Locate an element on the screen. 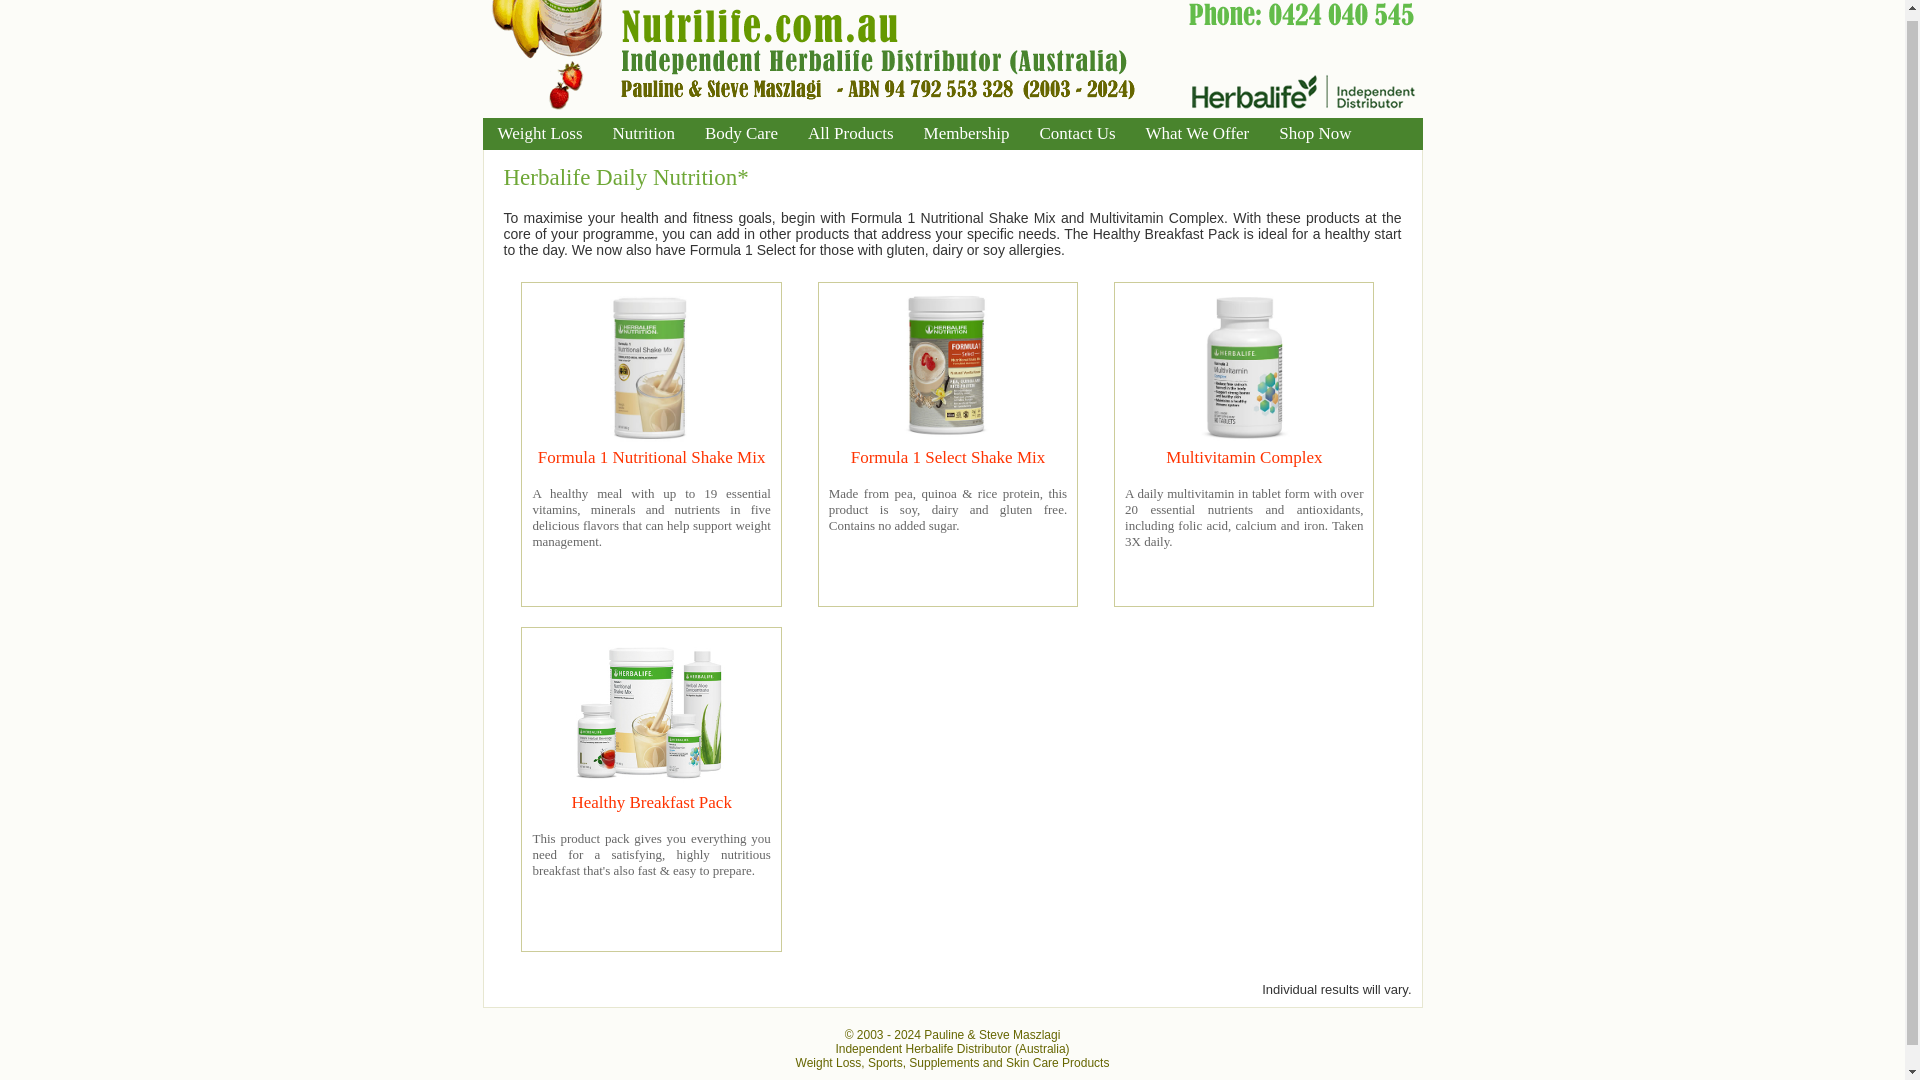  Weight Loss is located at coordinates (539, 134).